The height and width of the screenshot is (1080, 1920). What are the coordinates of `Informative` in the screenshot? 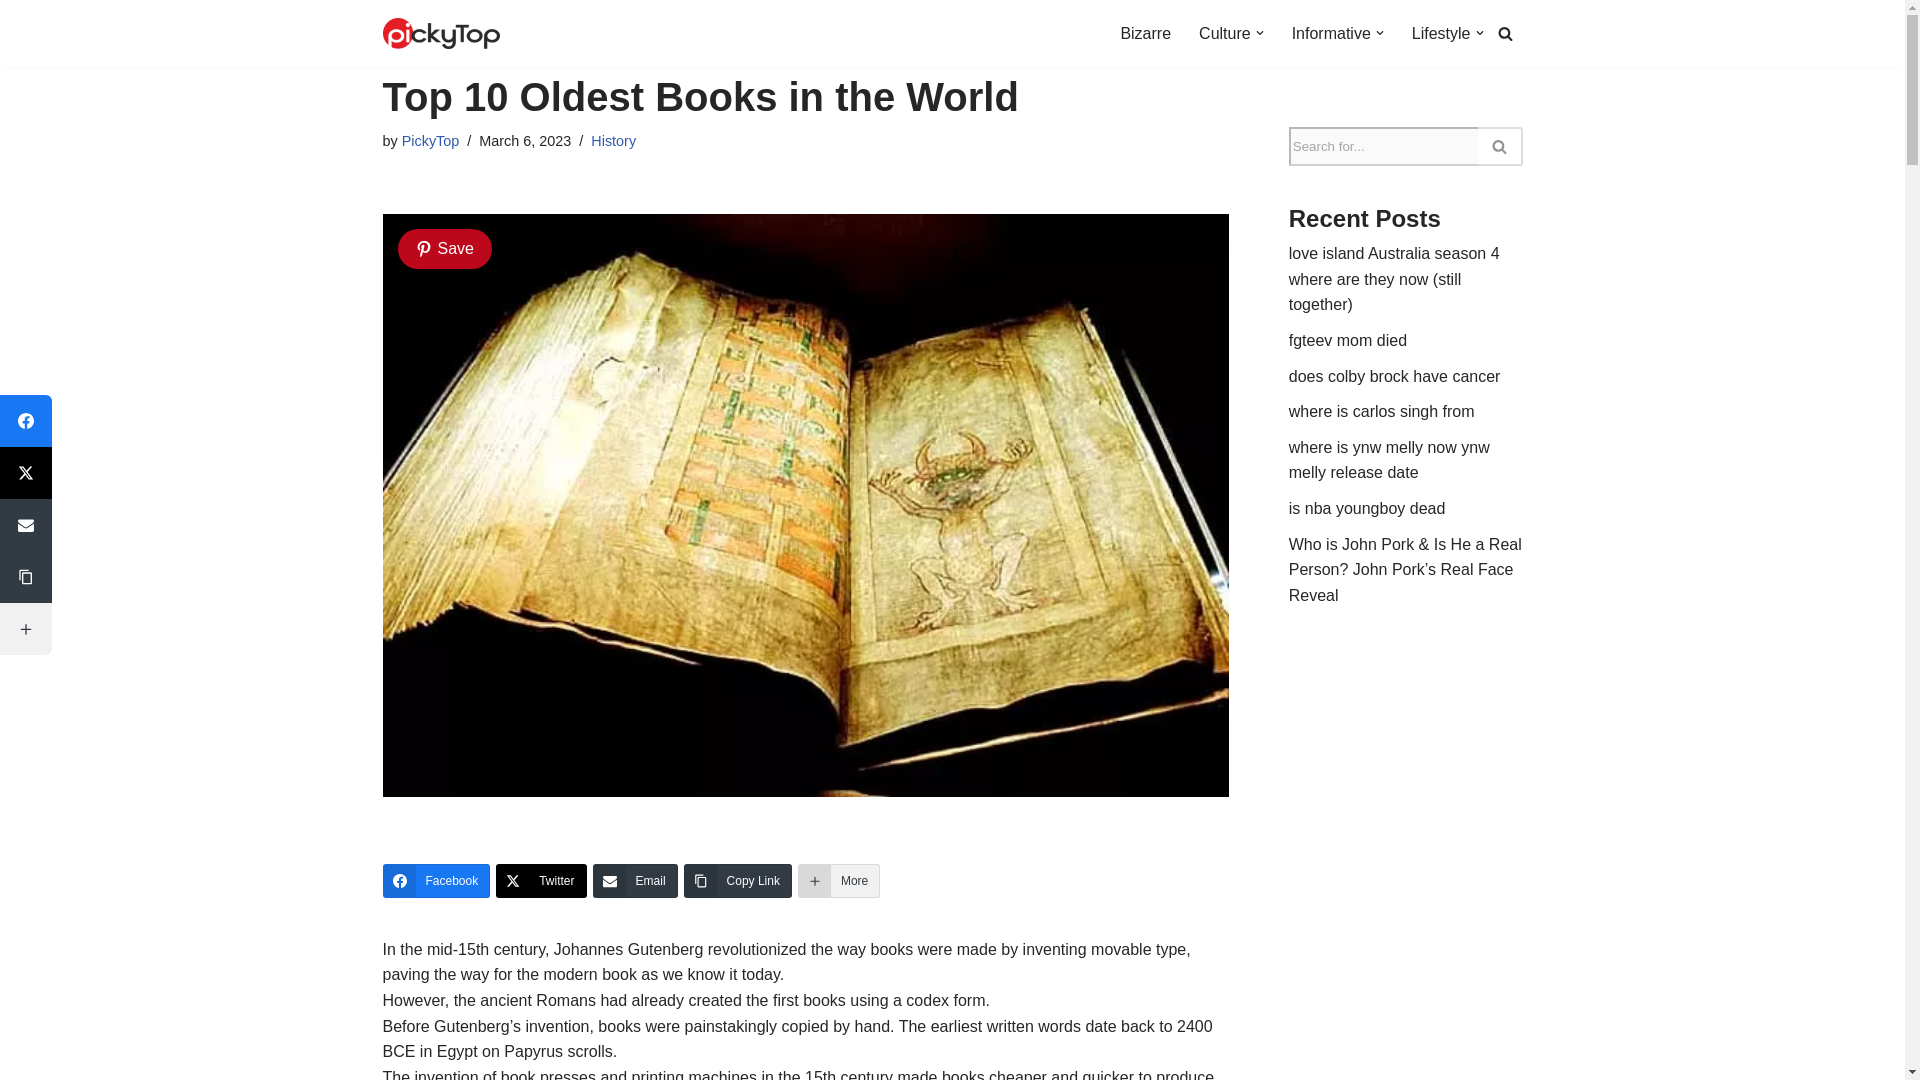 It's located at (1331, 34).